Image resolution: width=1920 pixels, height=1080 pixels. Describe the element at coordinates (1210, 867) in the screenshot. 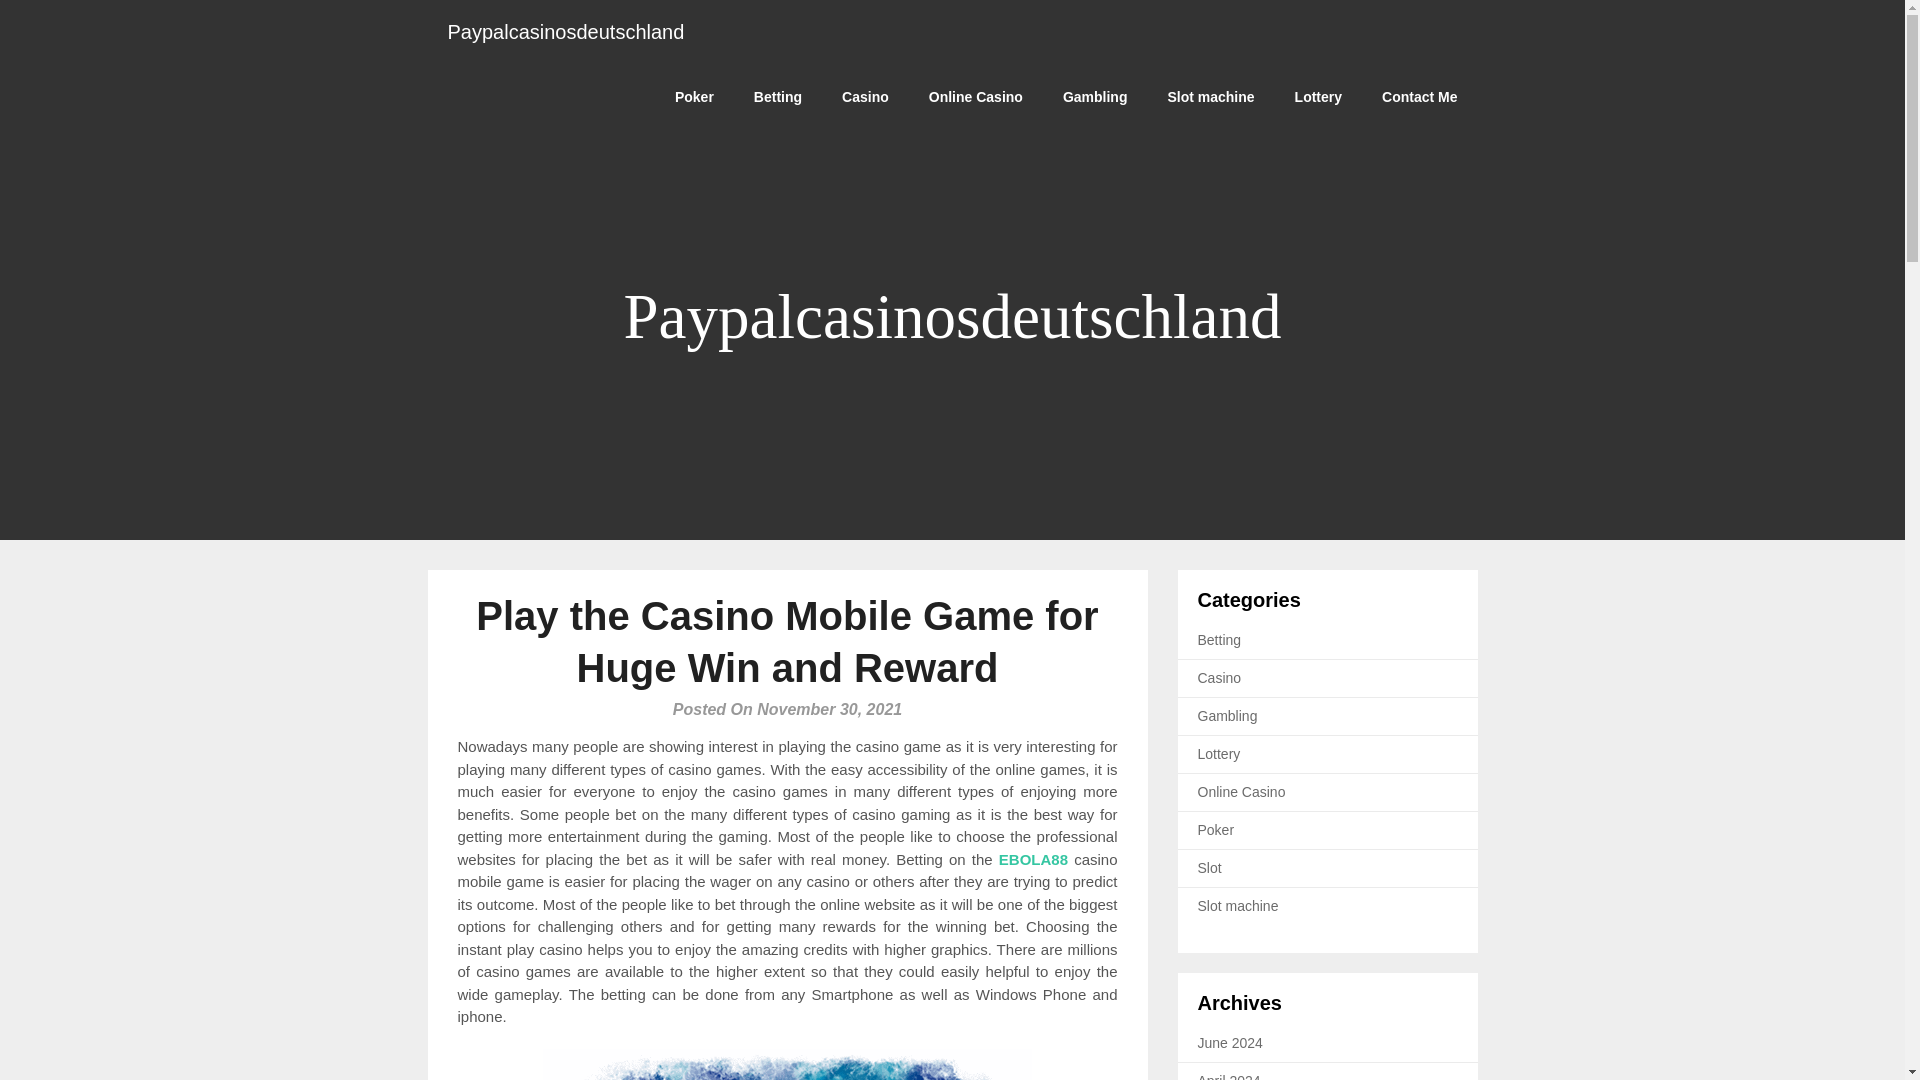

I see `Slot` at that location.